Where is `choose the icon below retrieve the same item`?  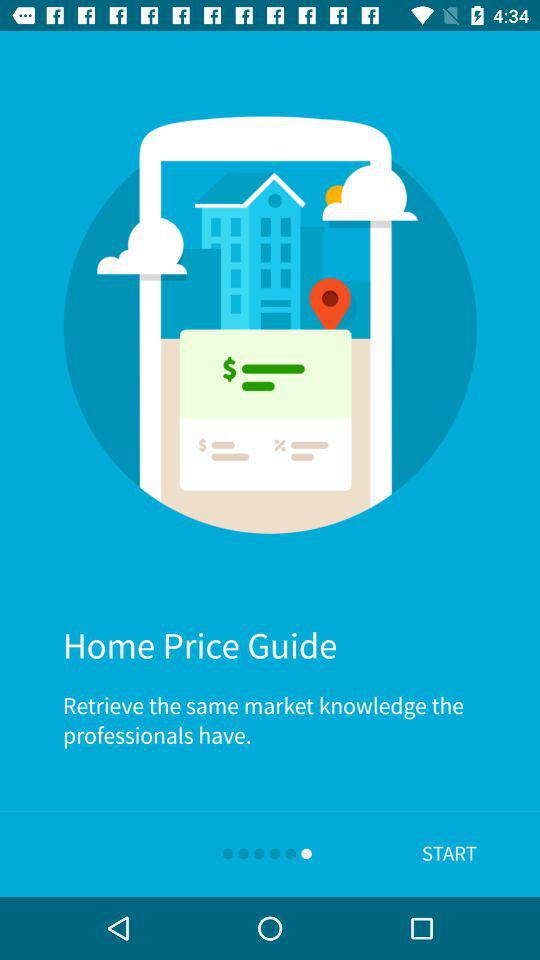 choose the icon below retrieve the same item is located at coordinates (449, 854).